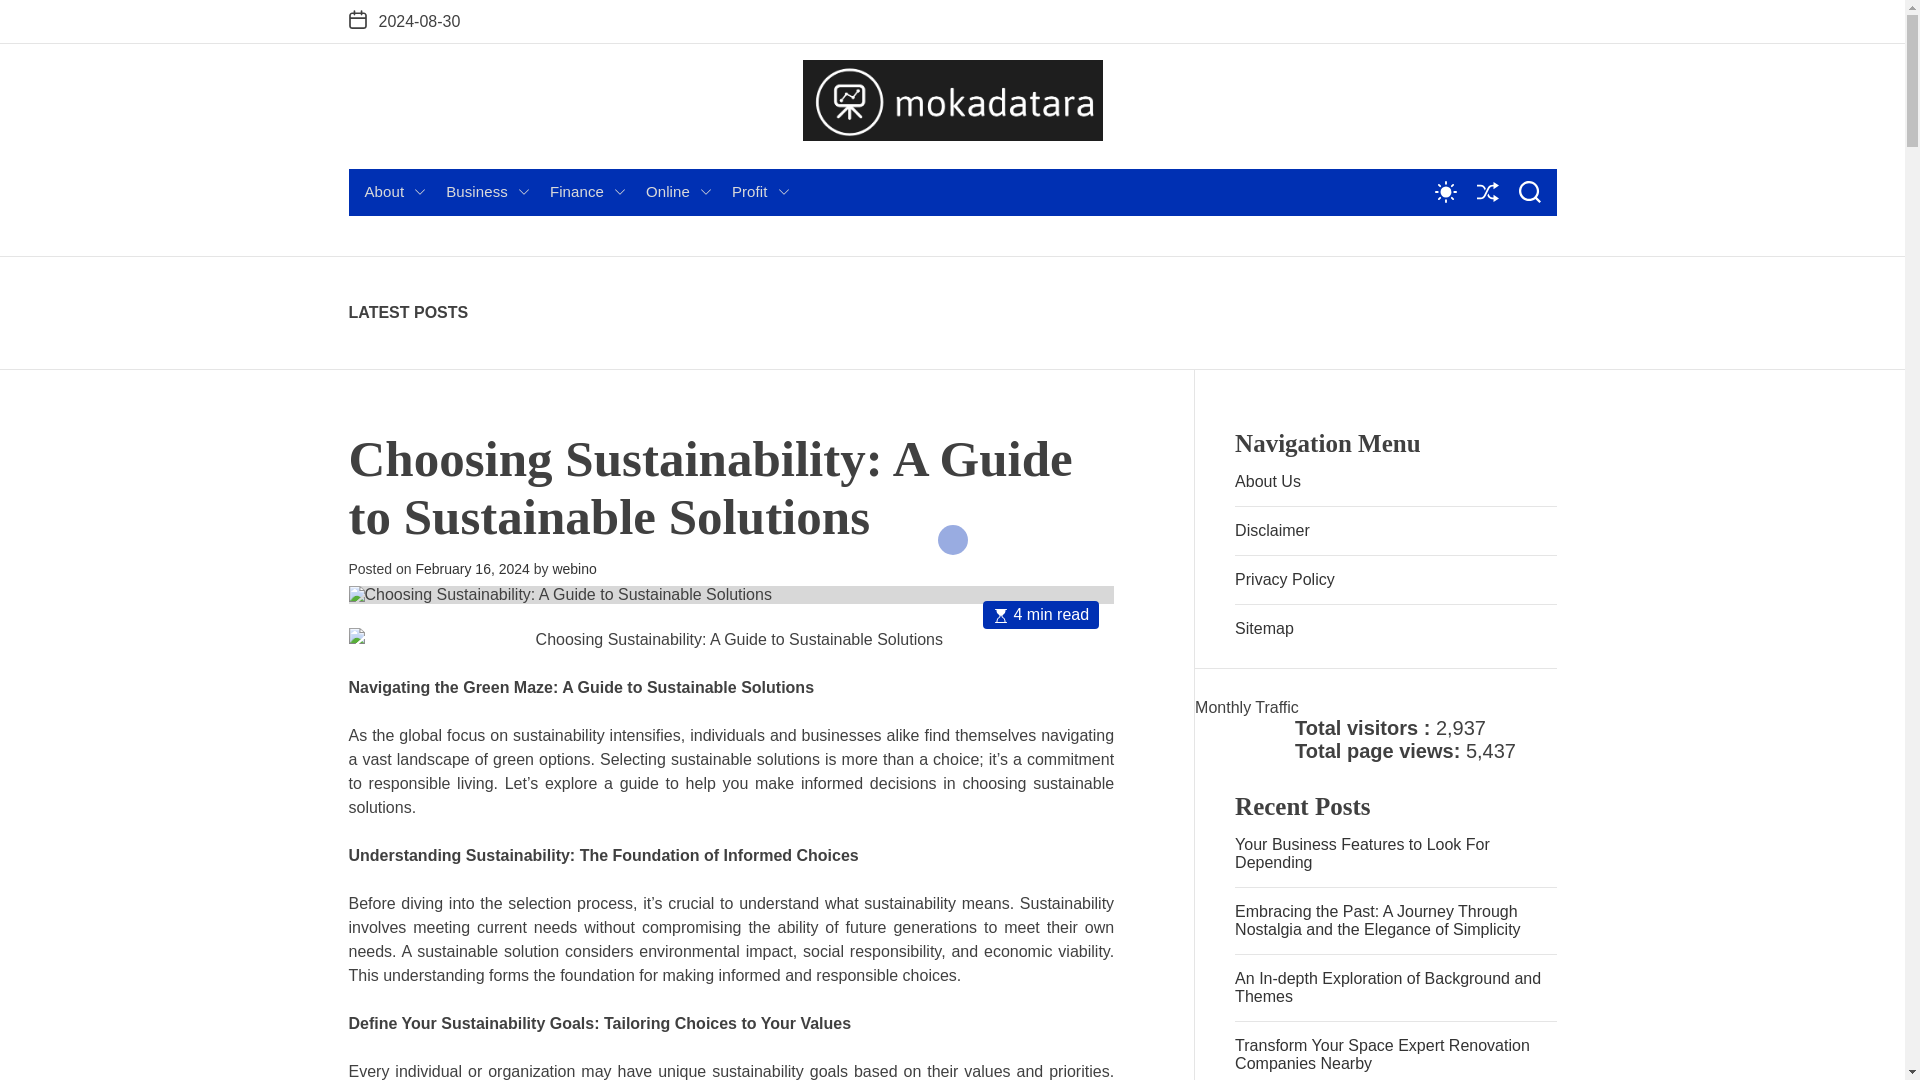 This screenshot has height=1080, width=1920. What do you see at coordinates (1486, 192) in the screenshot?
I see `SHUFFLE` at bounding box center [1486, 192].